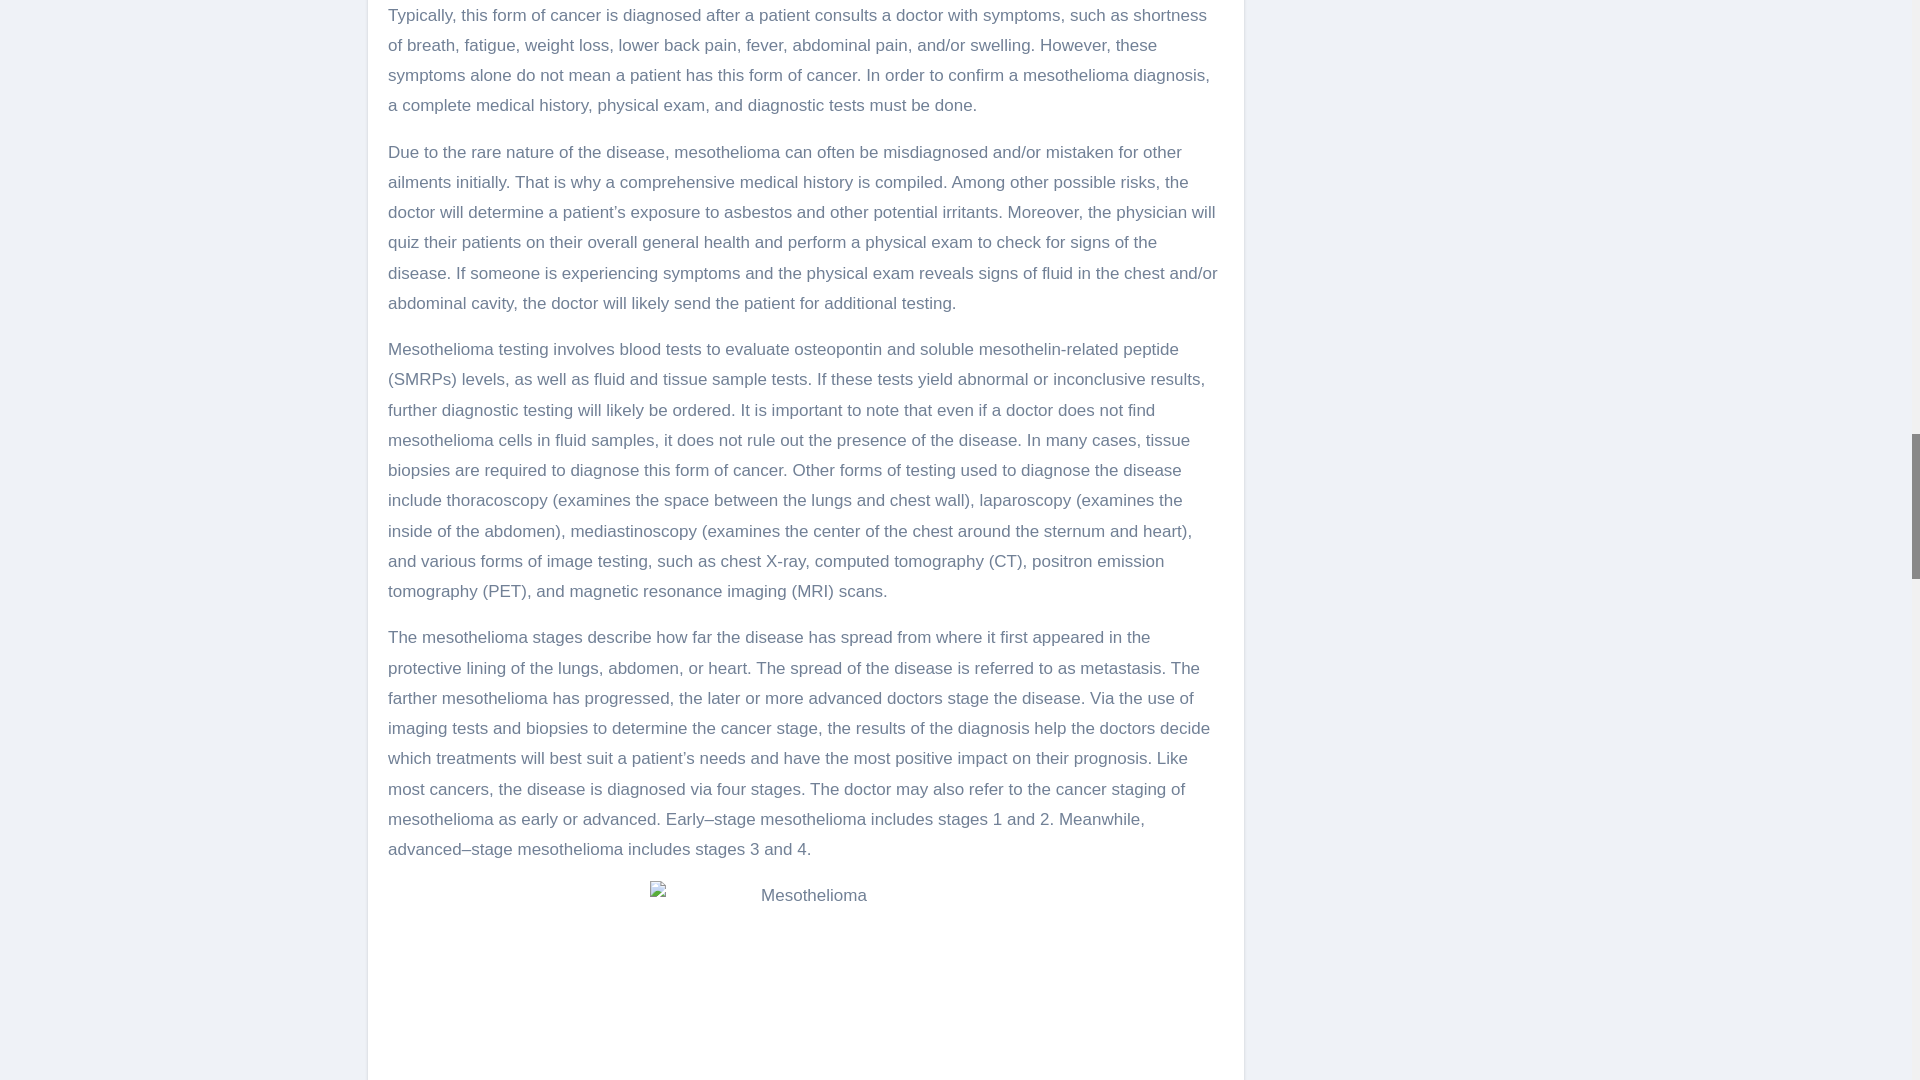  I want to click on Understanding Mesothelioma and Its Staging, so click(806, 980).